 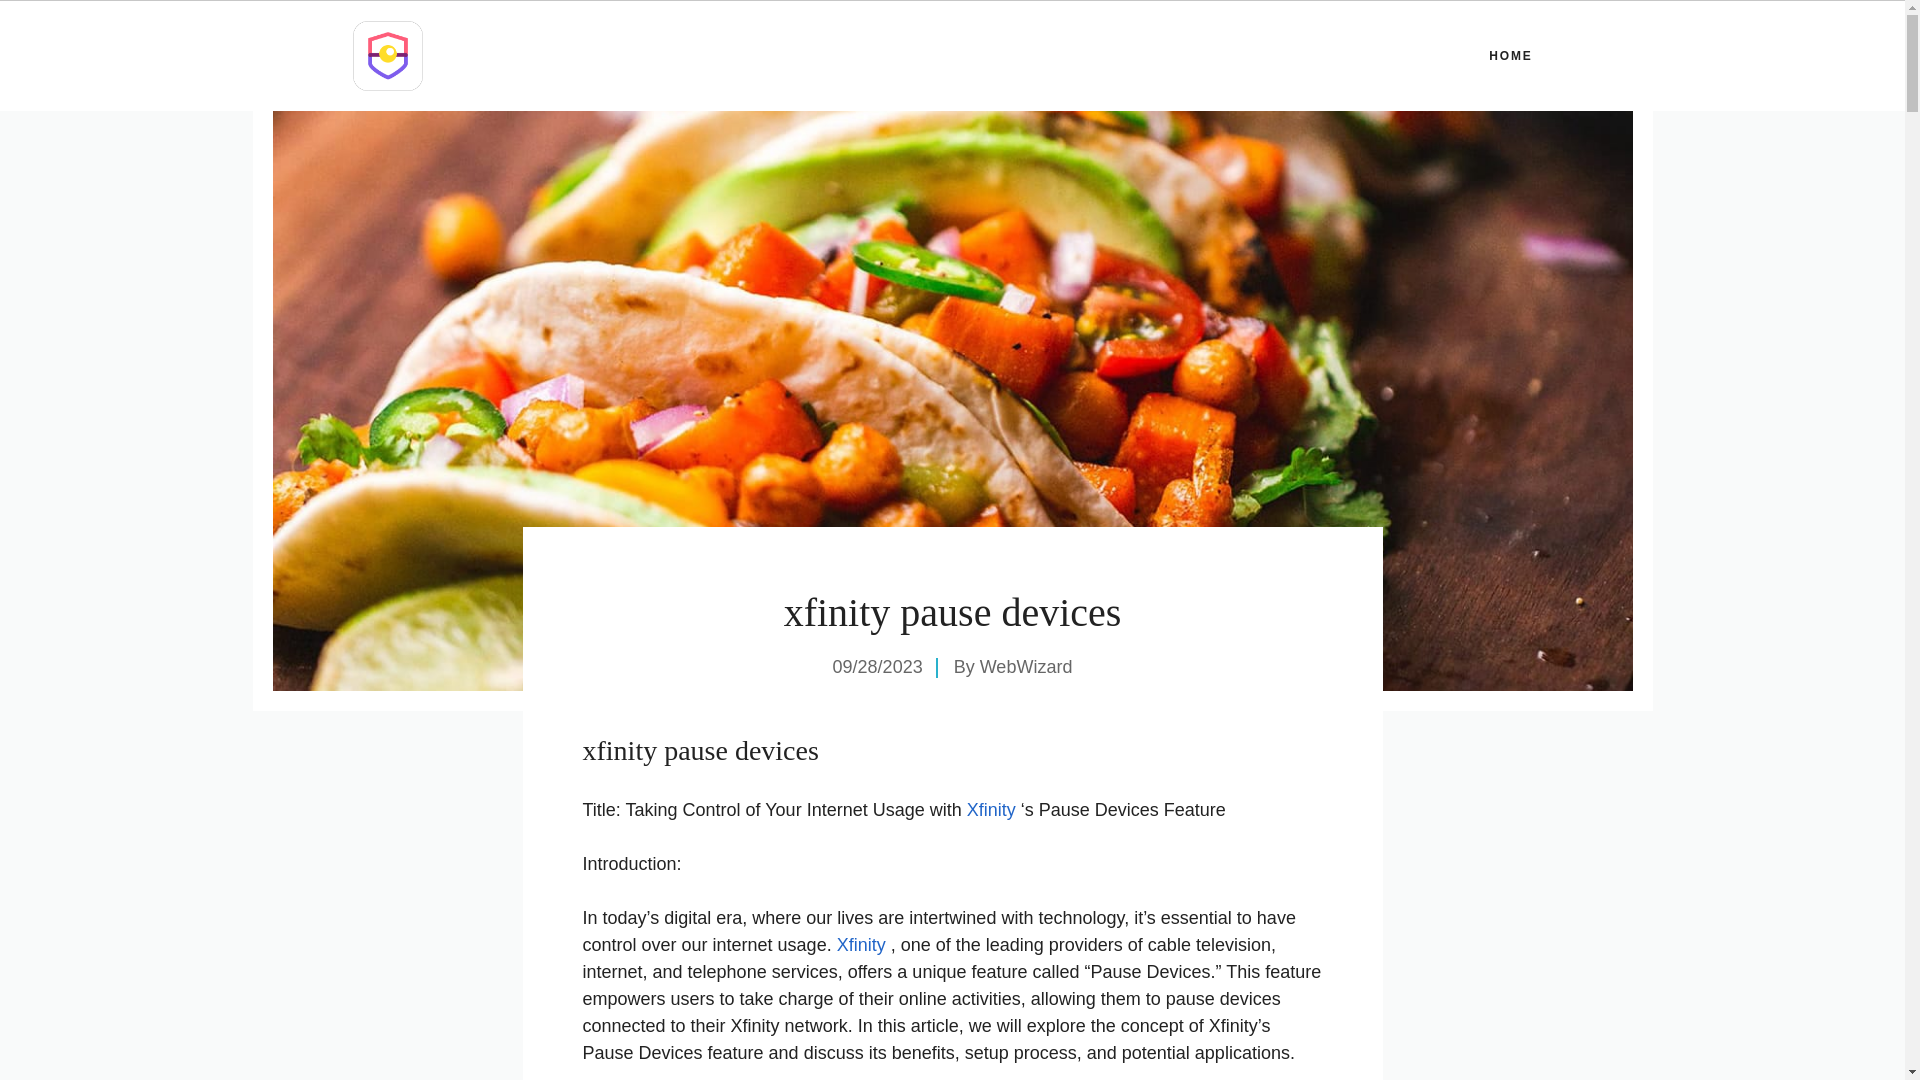 I want to click on Xfinity, so click(x=858, y=944).